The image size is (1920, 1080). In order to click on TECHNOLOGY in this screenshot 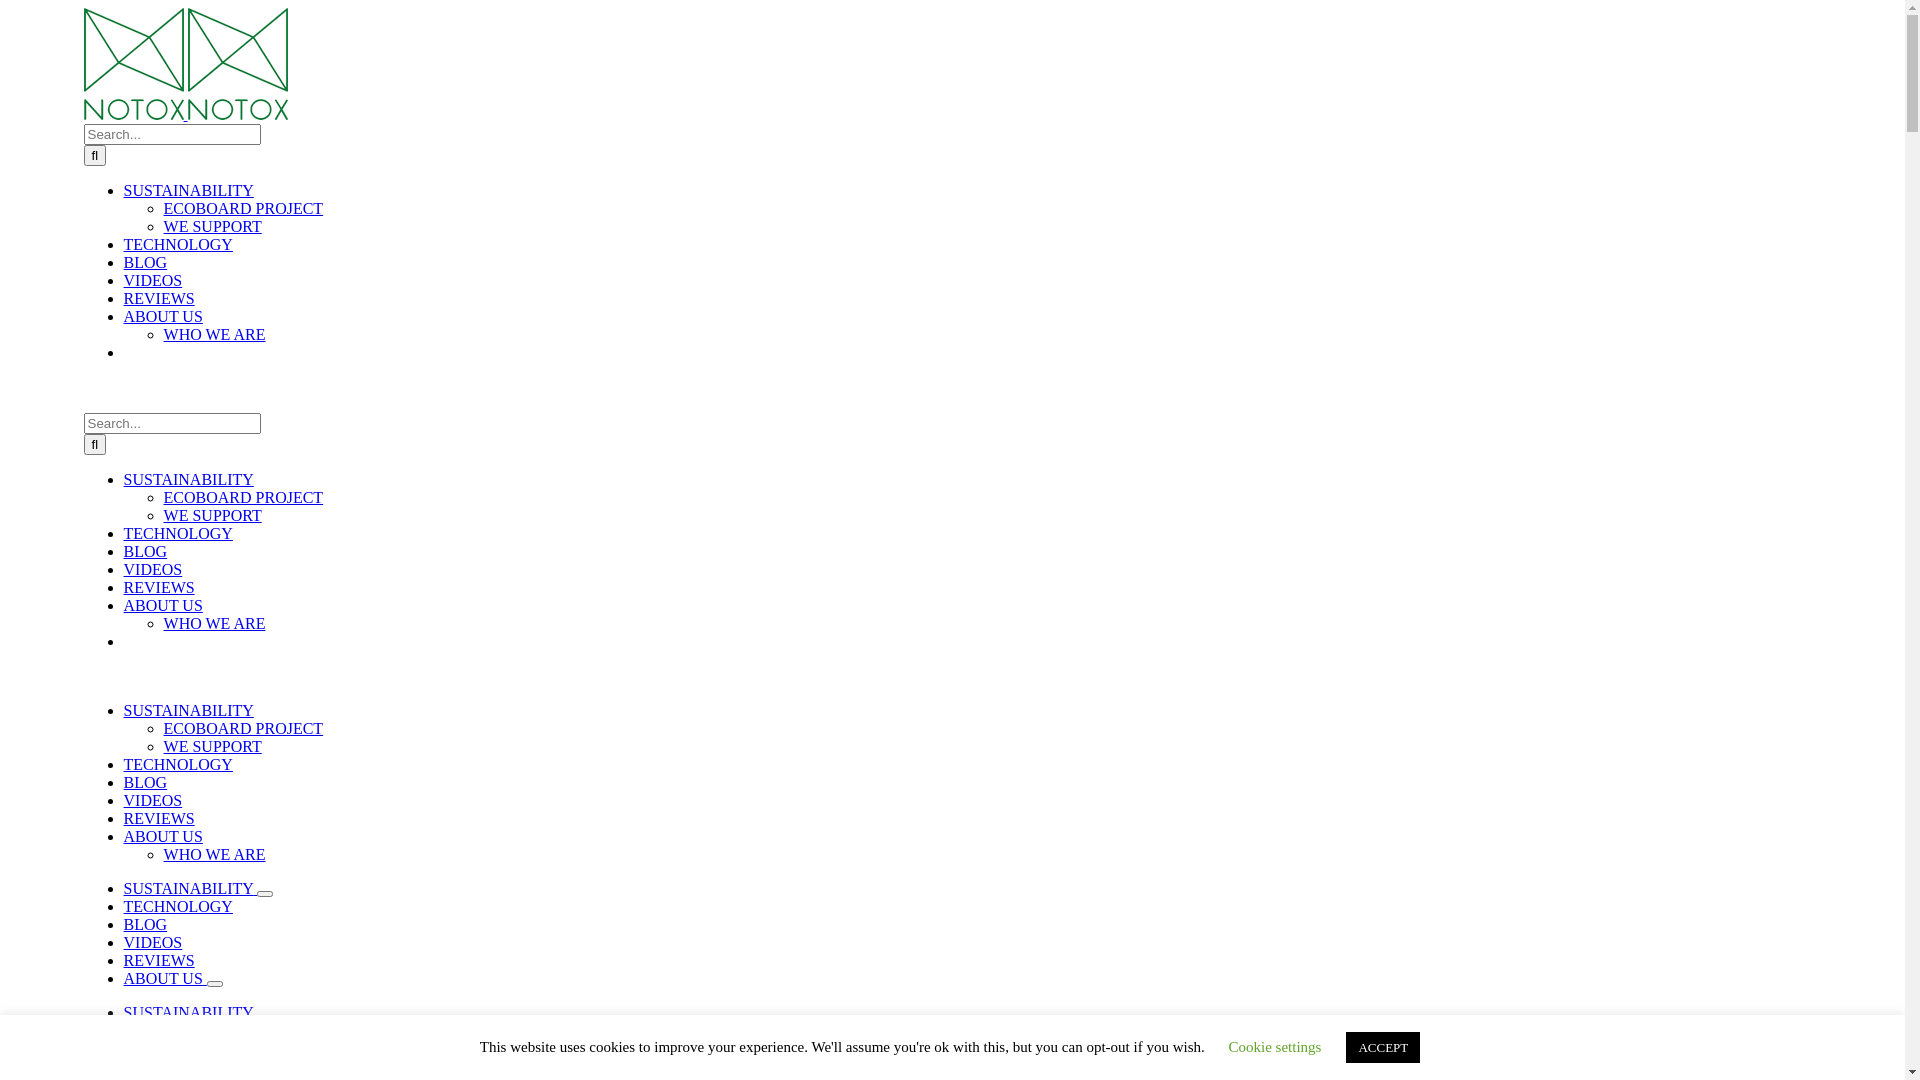, I will do `click(178, 906)`.